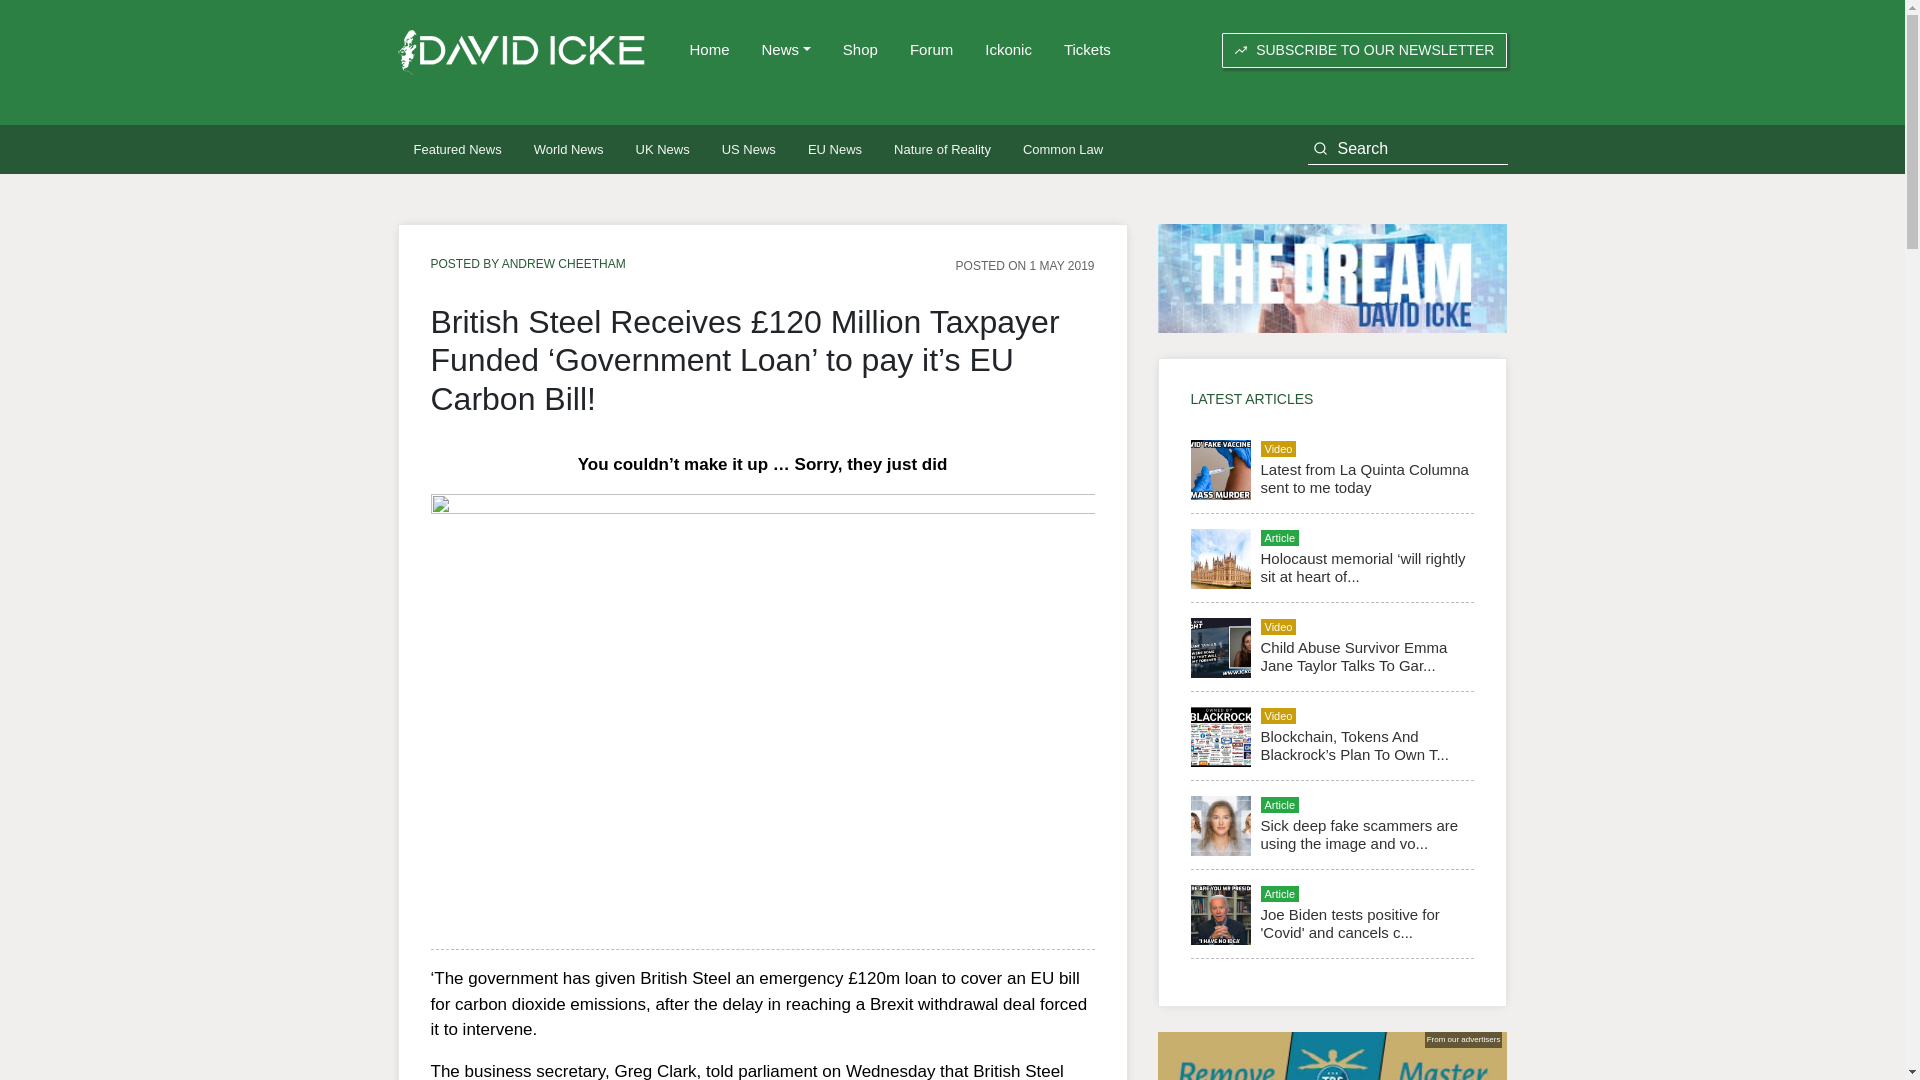 Image resolution: width=1920 pixels, height=1080 pixels. Describe the element at coordinates (569, 149) in the screenshot. I see `World News` at that location.